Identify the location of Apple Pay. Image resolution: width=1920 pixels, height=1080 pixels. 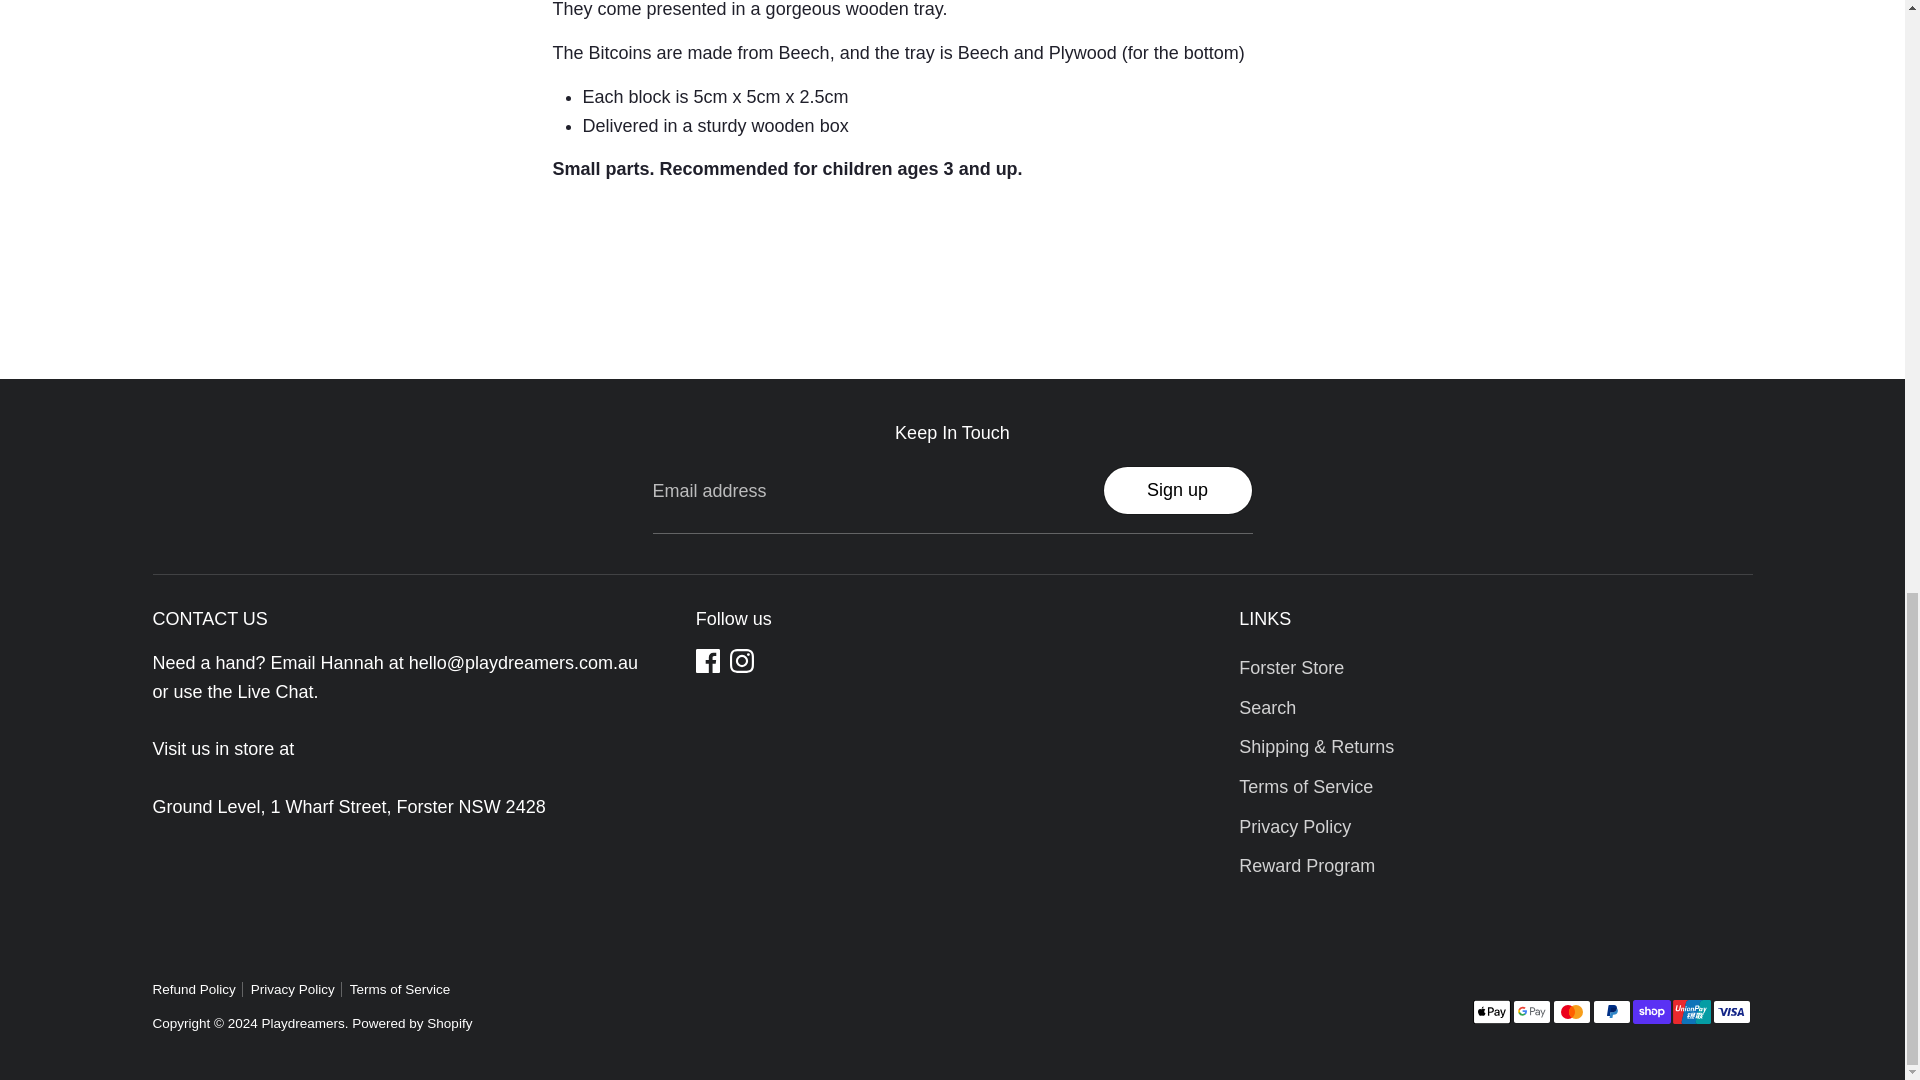
(1490, 1012).